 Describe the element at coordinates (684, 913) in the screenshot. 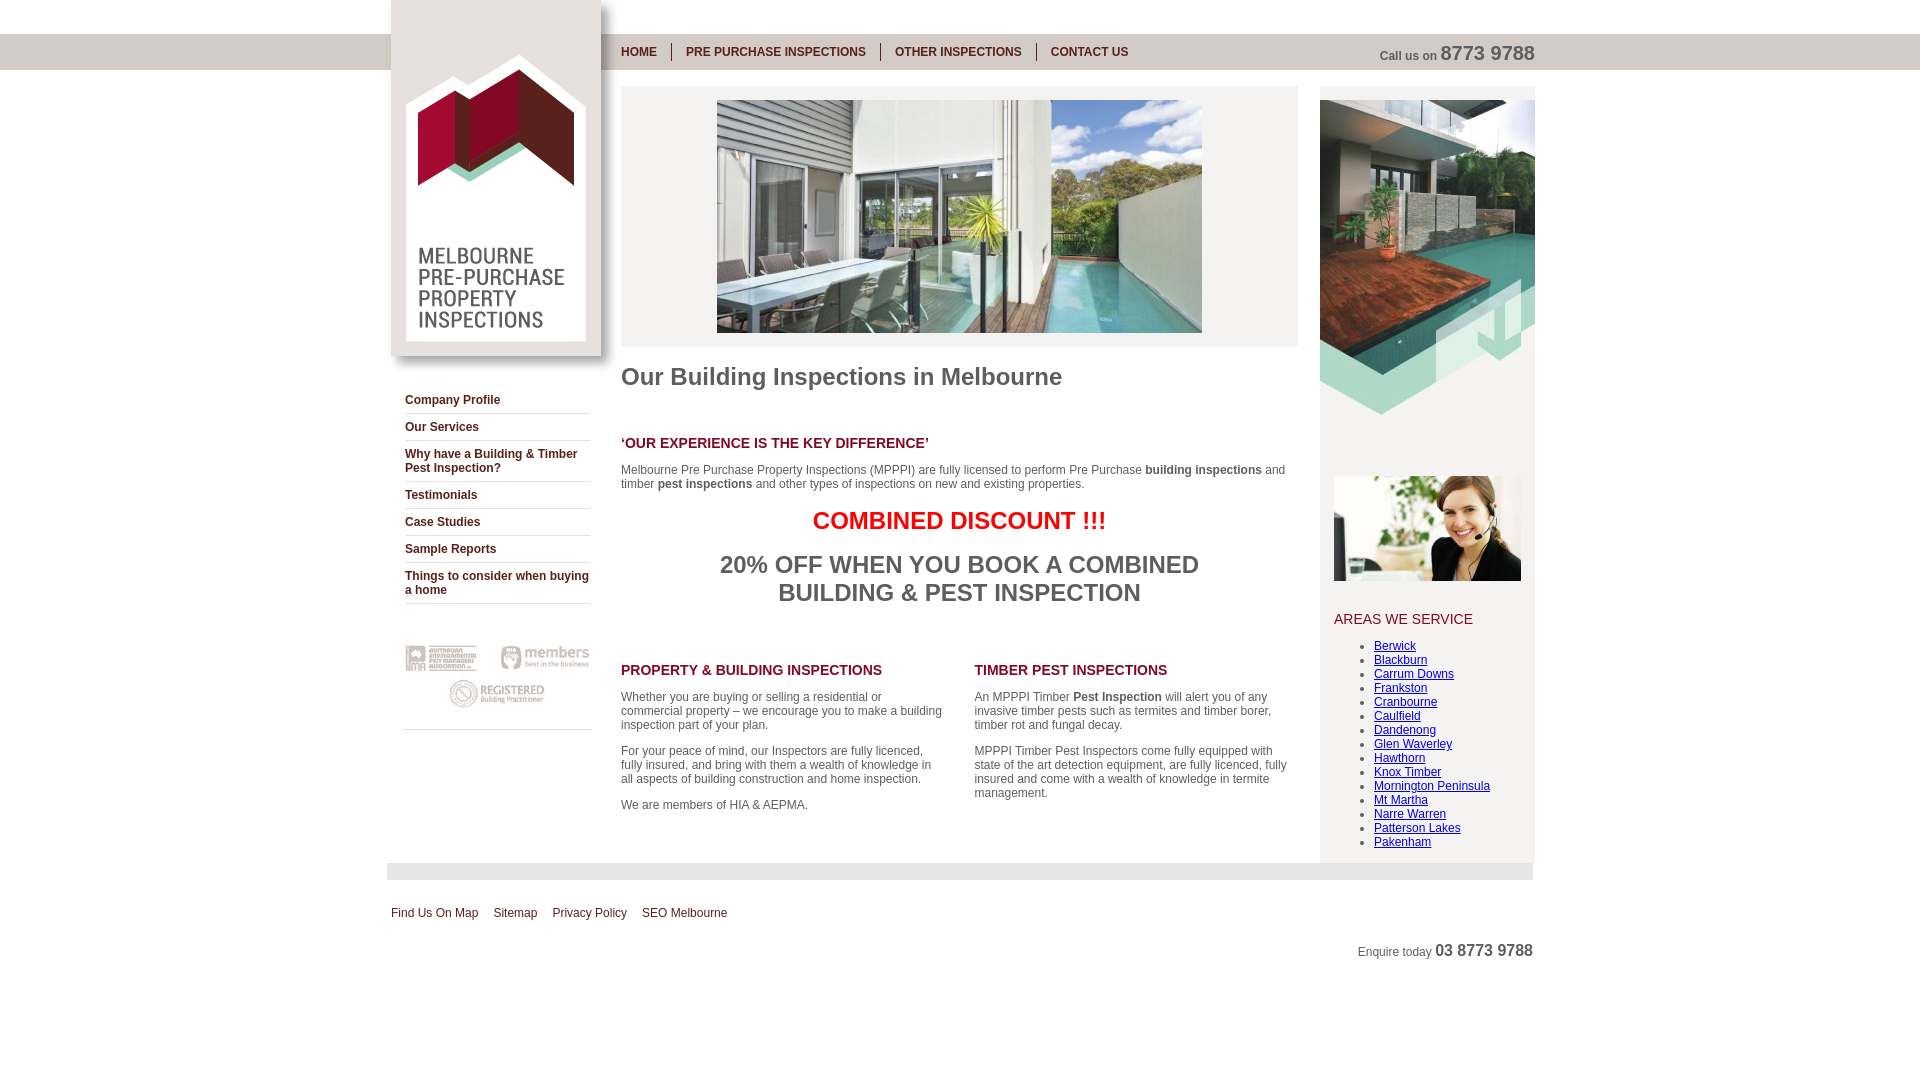

I see `SEO Melbourne` at that location.